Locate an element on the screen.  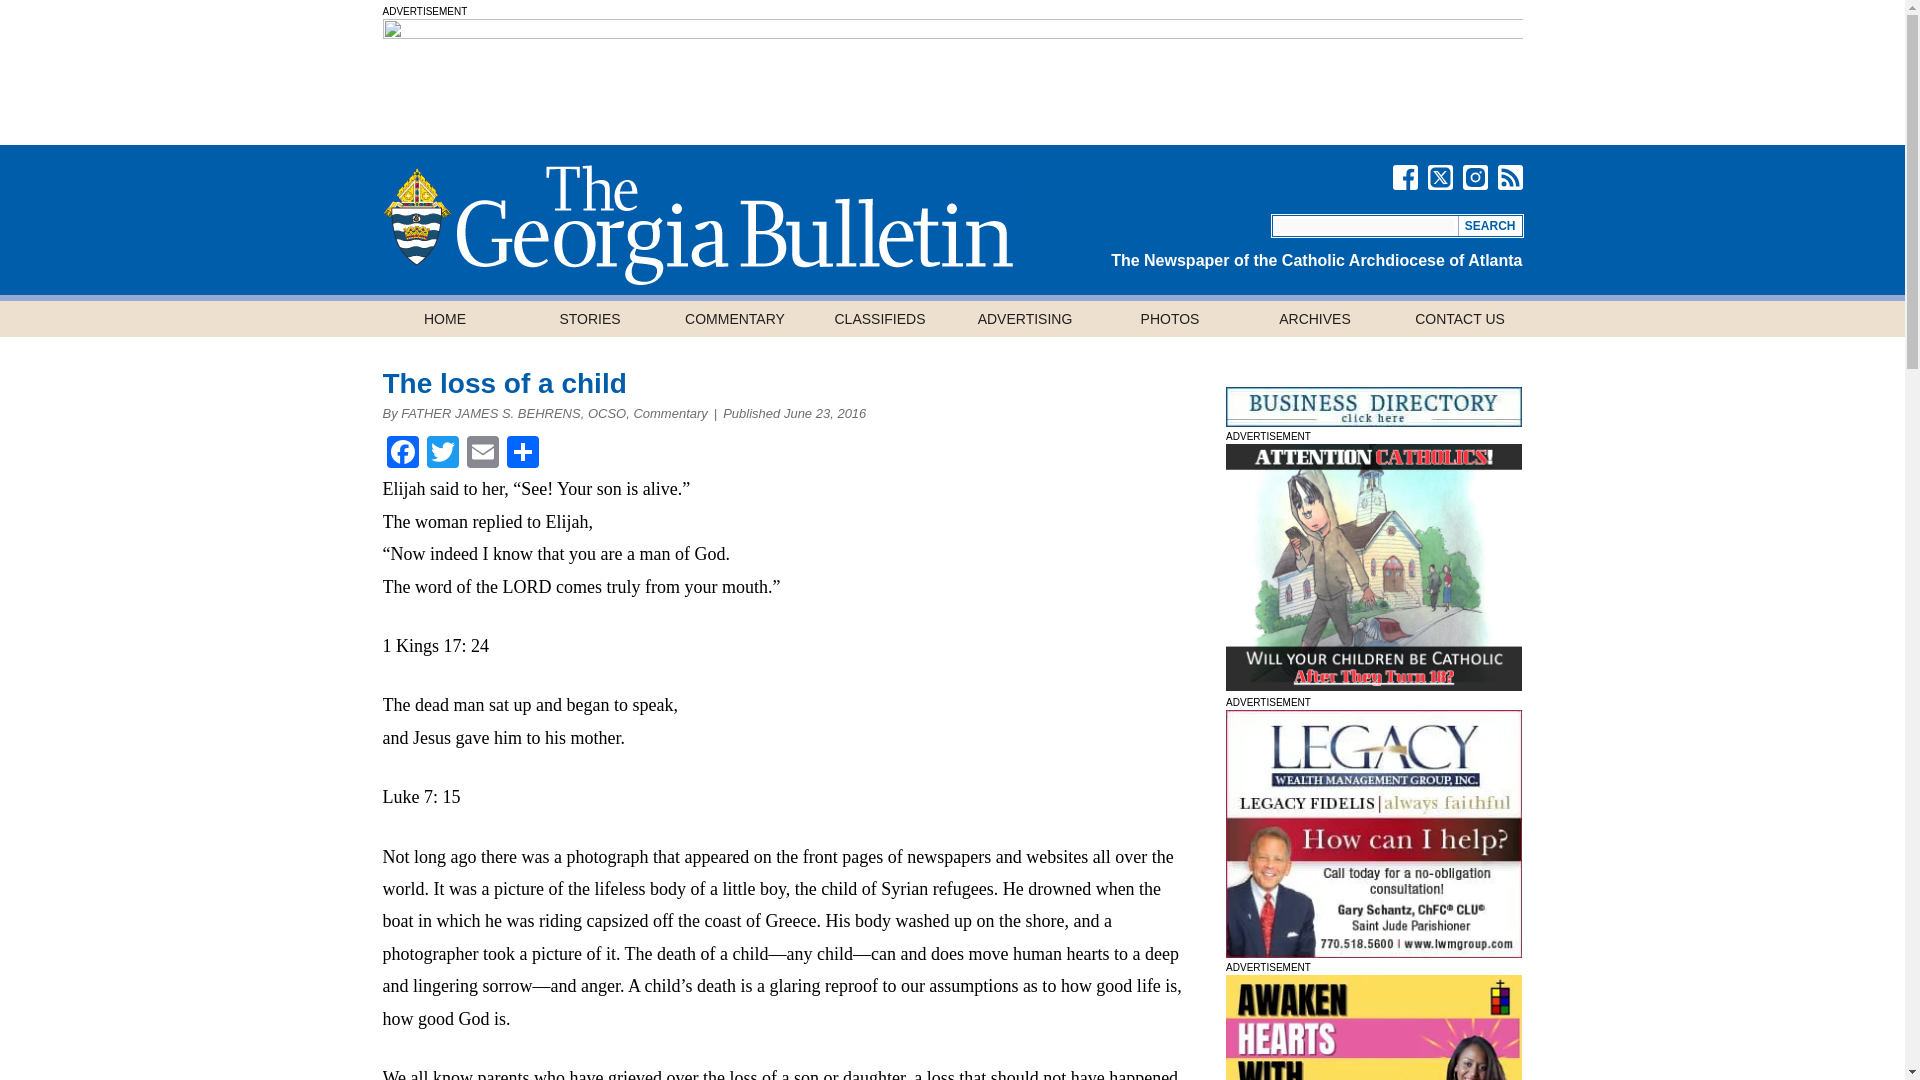
CLASSIFIEDS is located at coordinates (880, 318).